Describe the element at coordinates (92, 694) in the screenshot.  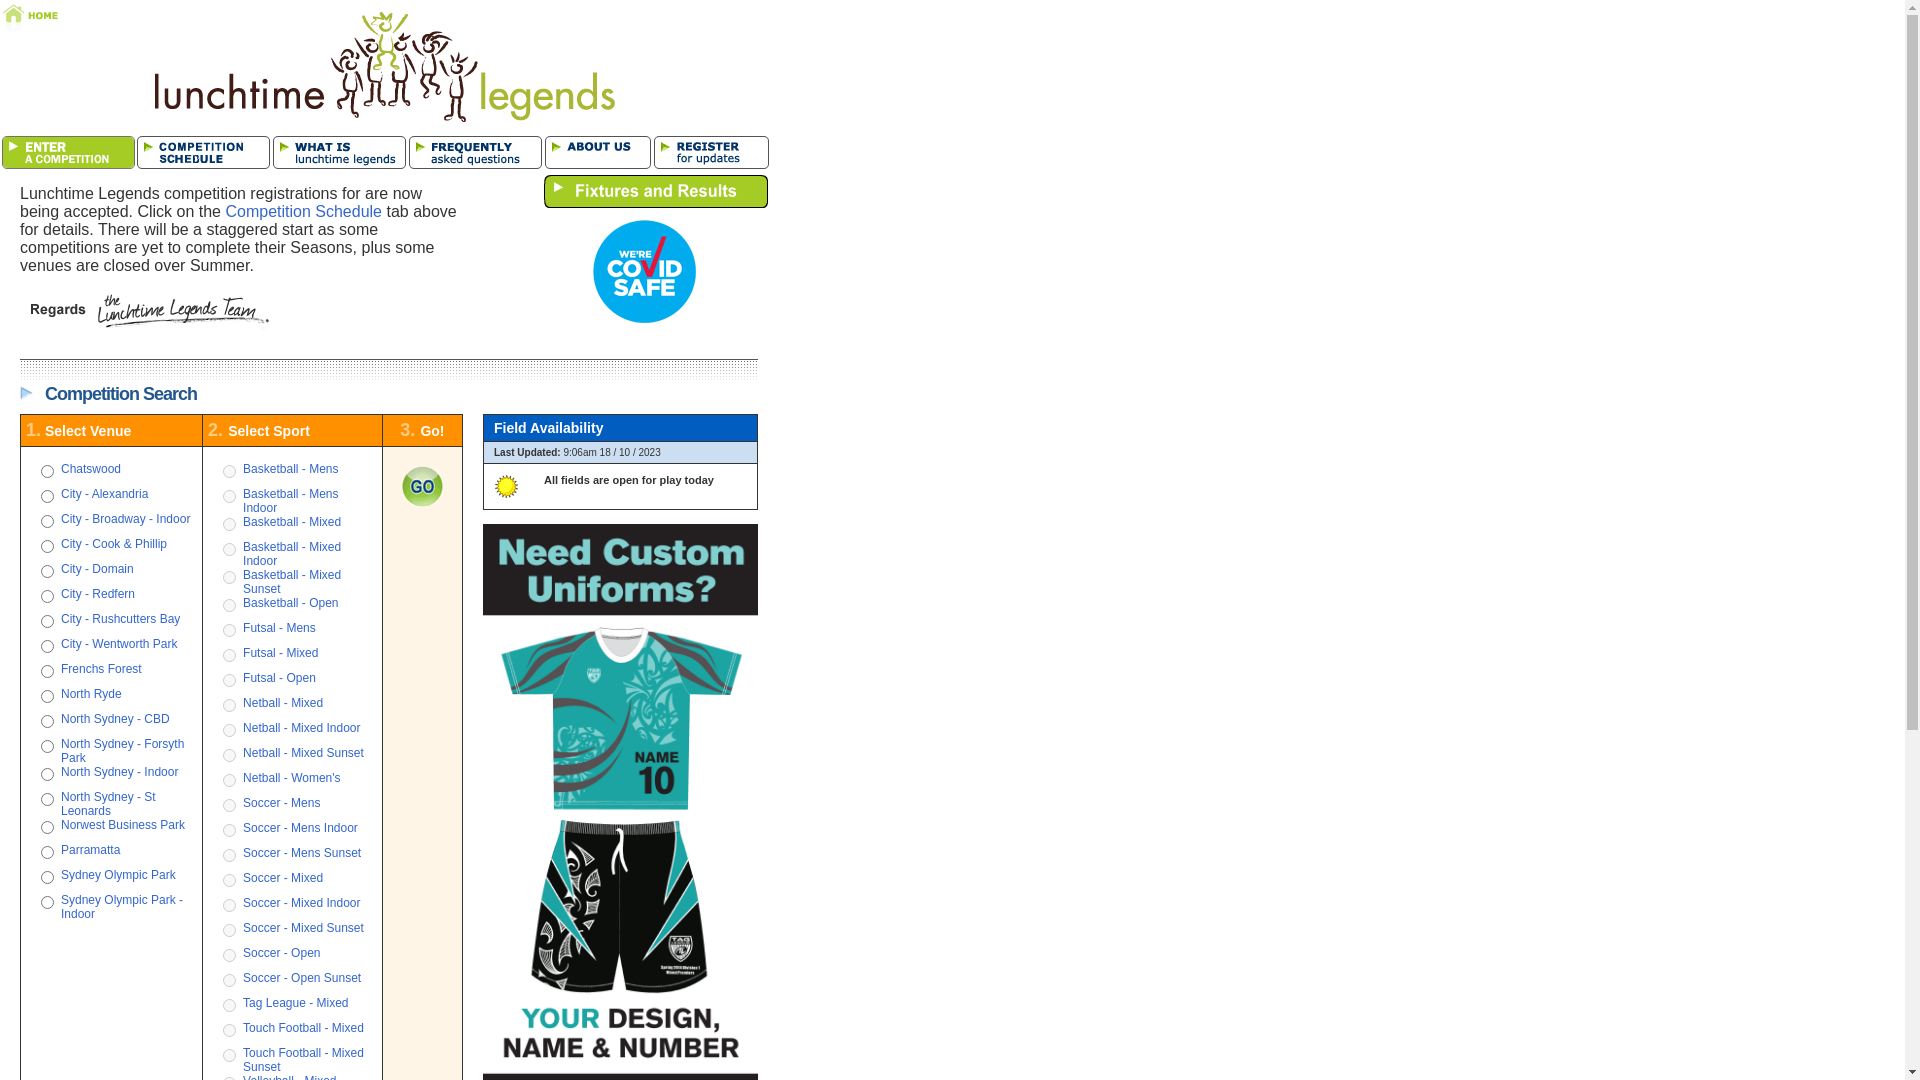
I see `North Ryde` at that location.